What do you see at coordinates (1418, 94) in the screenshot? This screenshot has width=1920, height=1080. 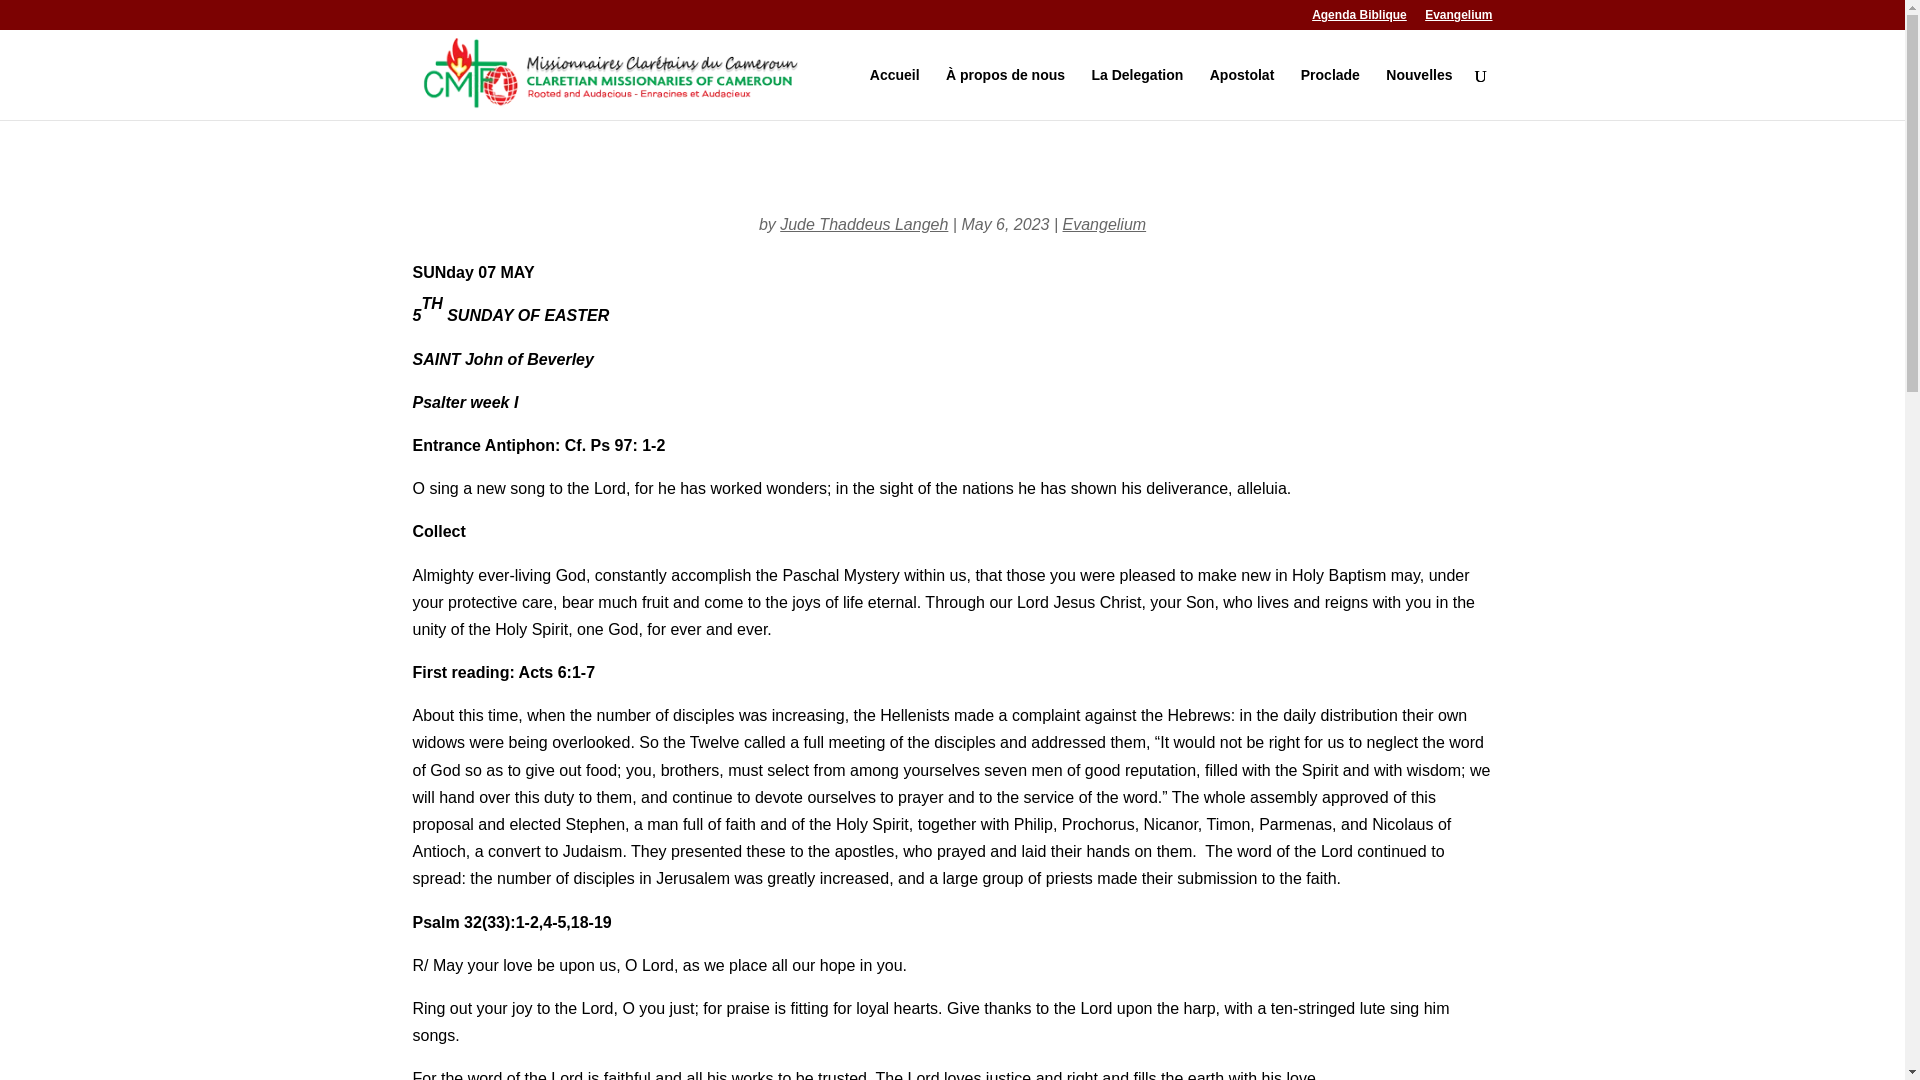 I see `Nouvelles` at bounding box center [1418, 94].